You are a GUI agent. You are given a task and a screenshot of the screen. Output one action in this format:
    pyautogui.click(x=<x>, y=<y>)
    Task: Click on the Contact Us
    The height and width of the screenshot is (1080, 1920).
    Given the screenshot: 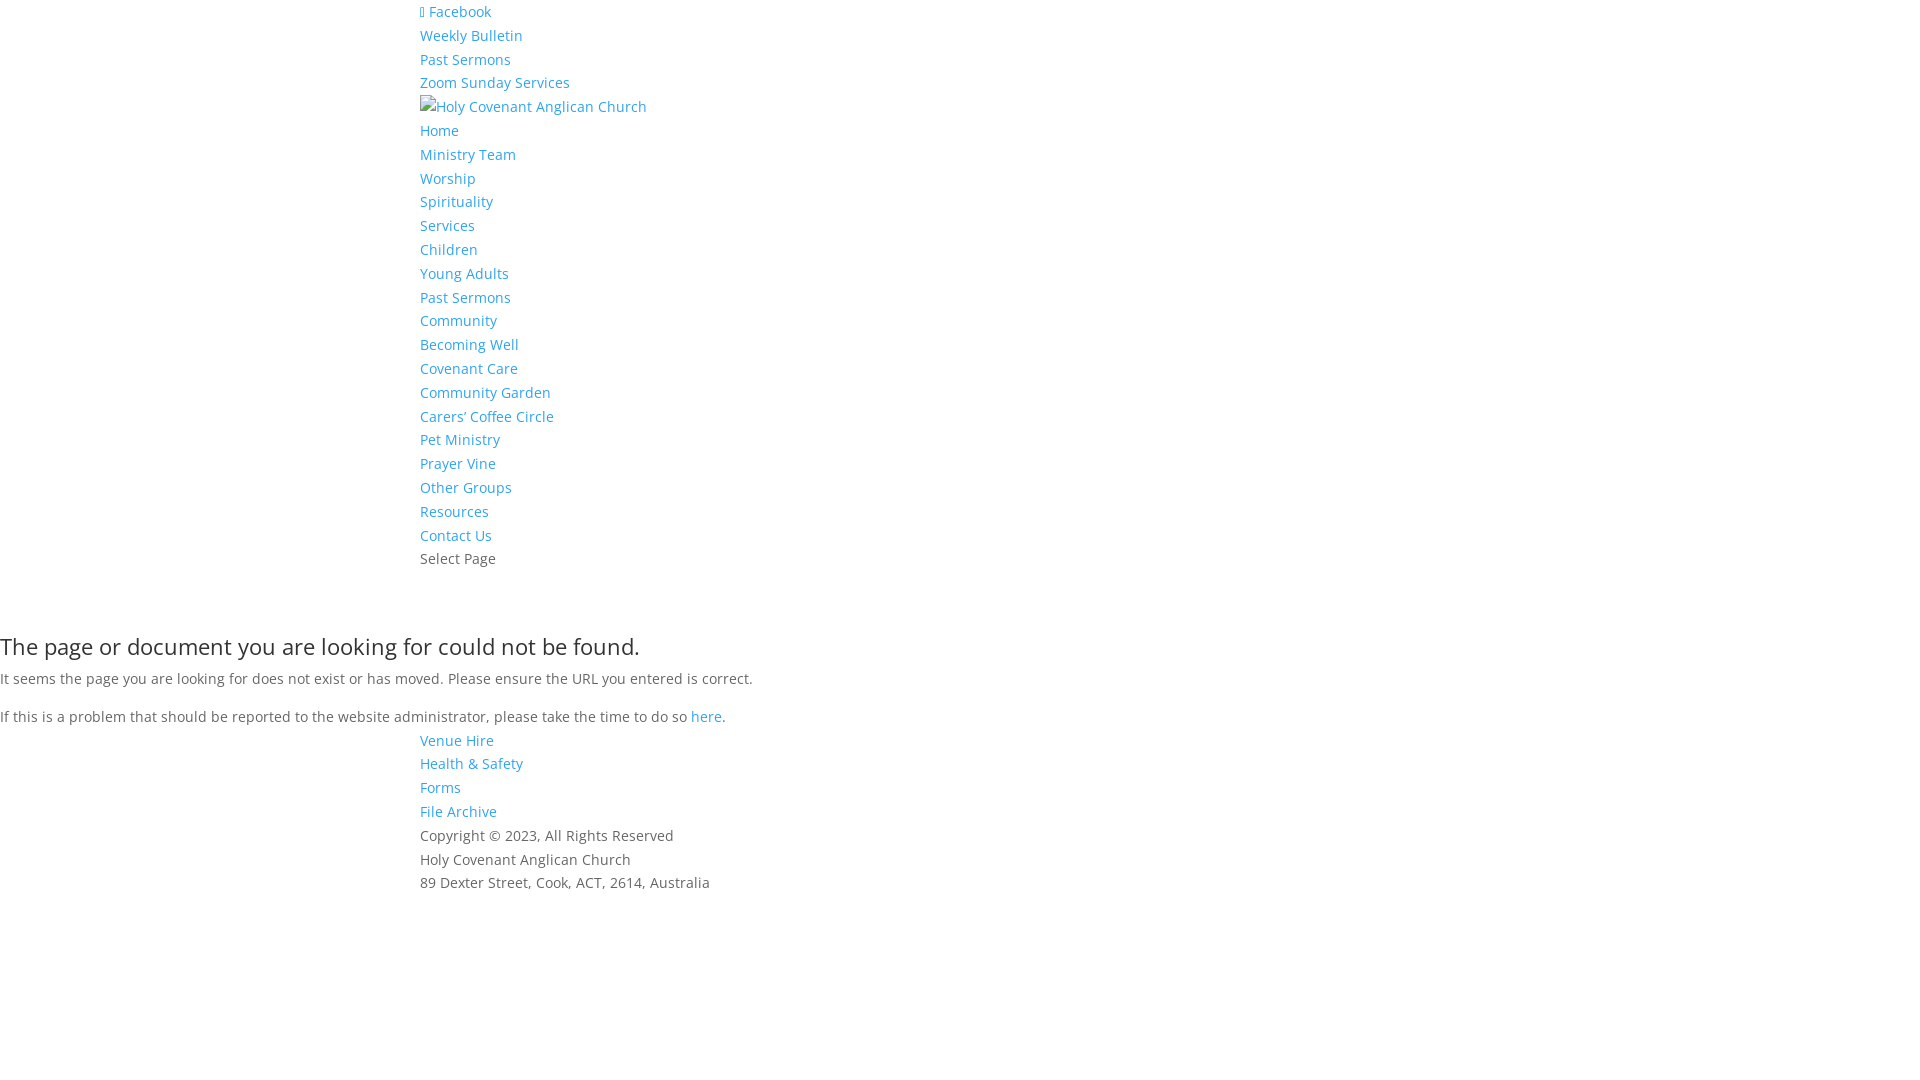 What is the action you would take?
    pyautogui.click(x=456, y=536)
    